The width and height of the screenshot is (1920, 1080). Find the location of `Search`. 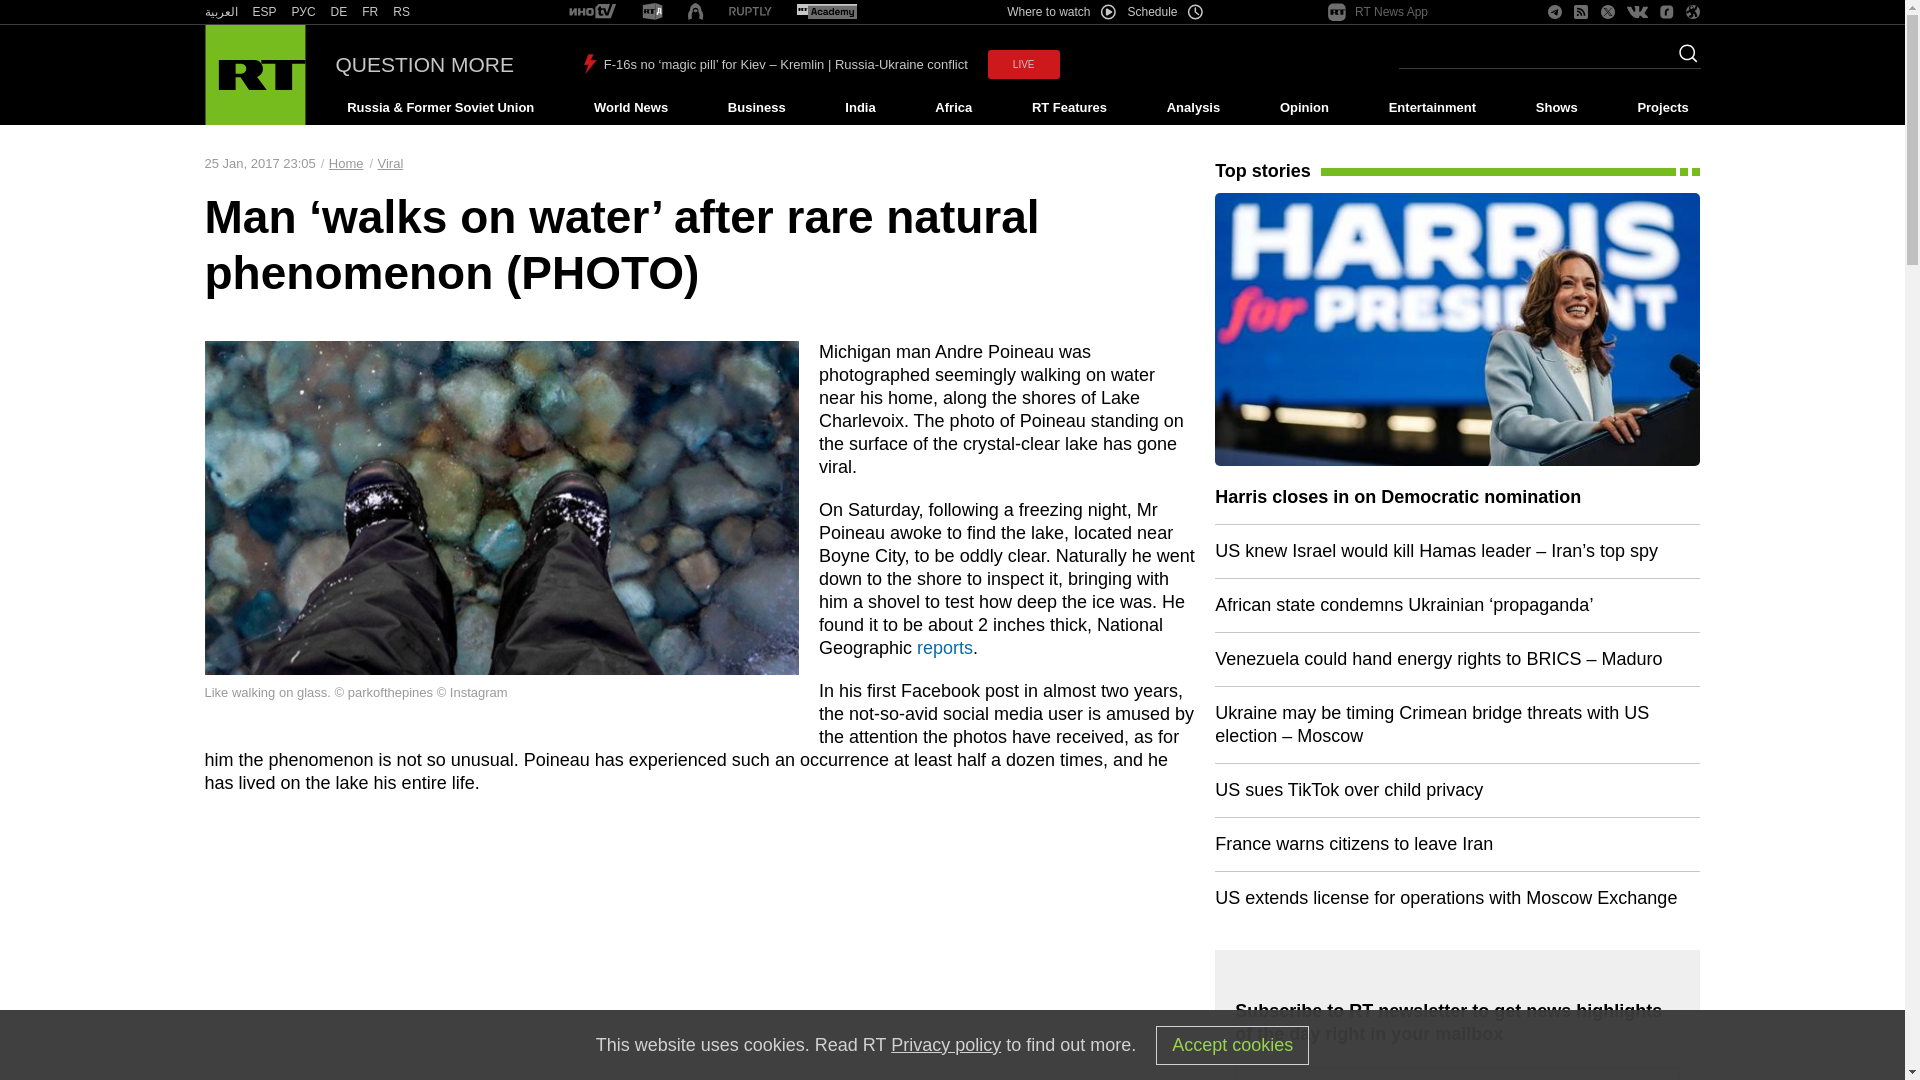

Search is located at coordinates (1682, 59).